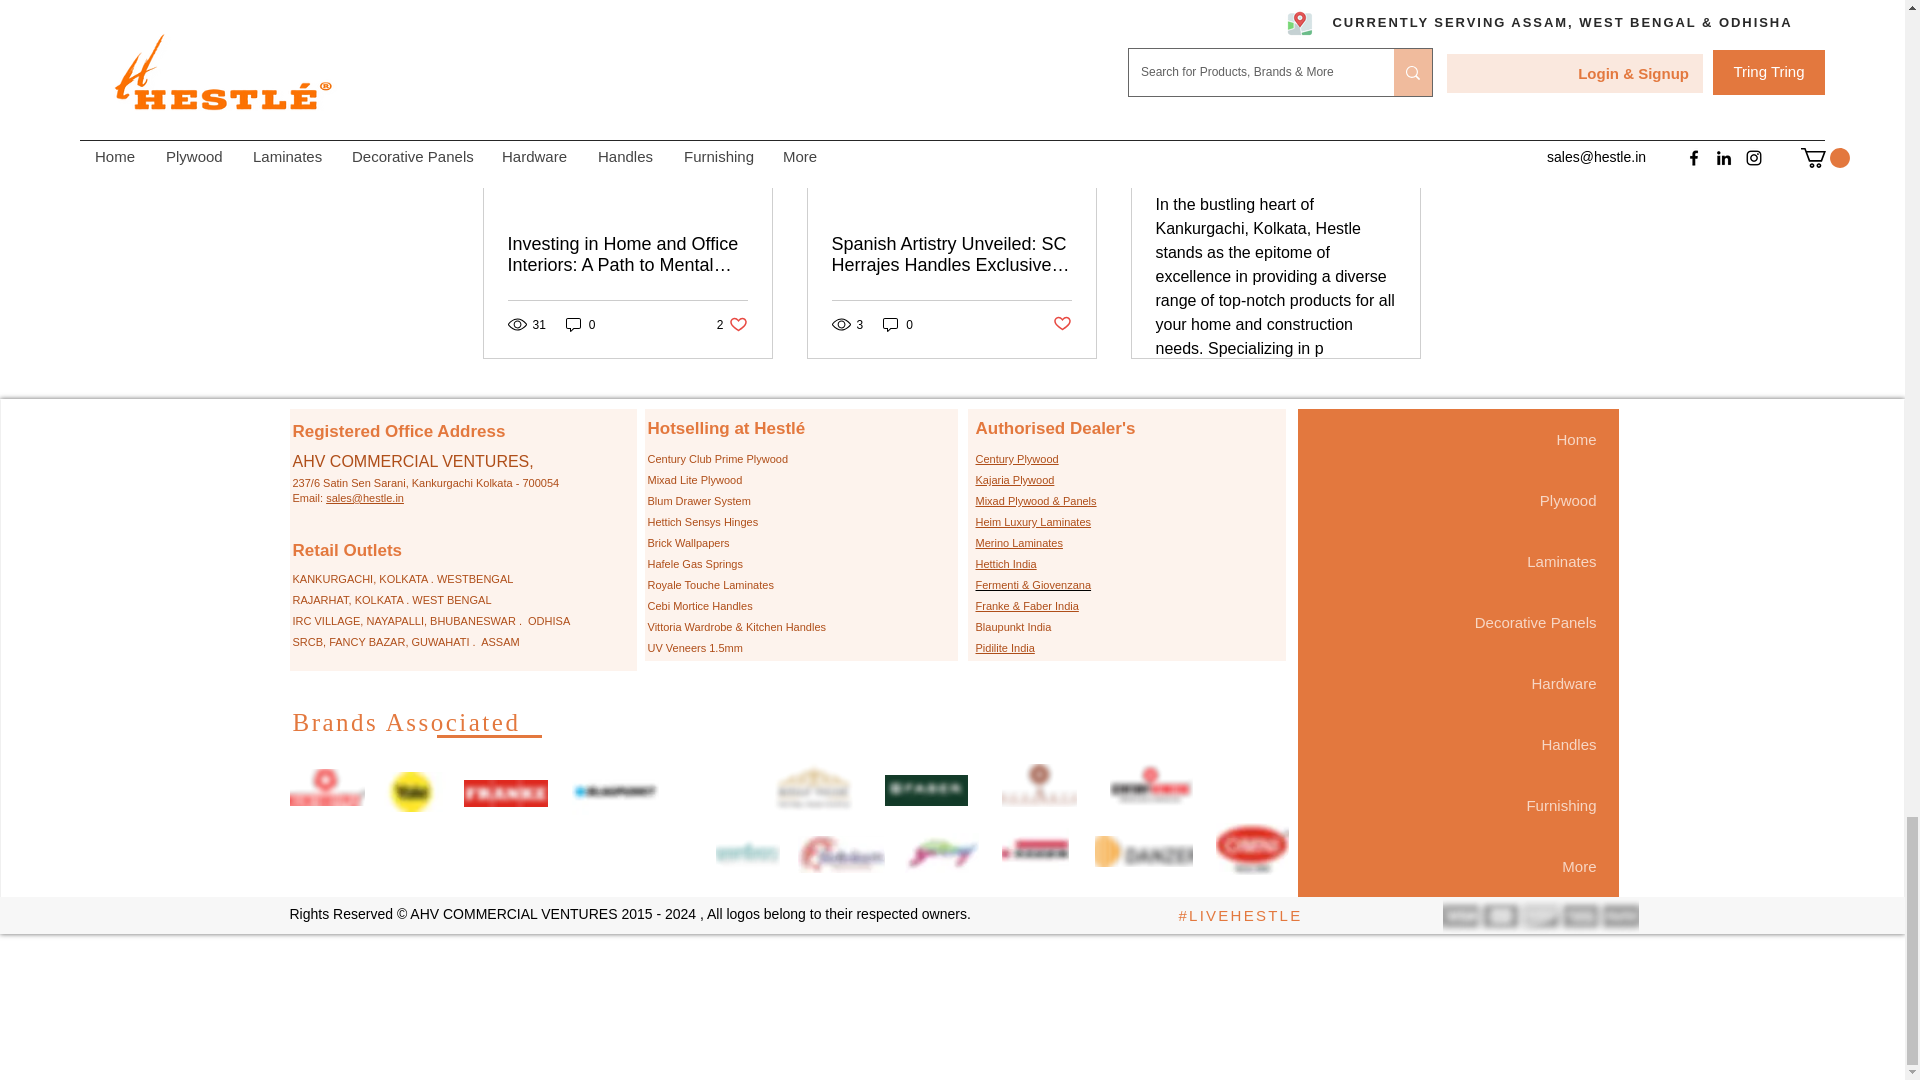  I want to click on Post not marked as liked, so click(898, 324).